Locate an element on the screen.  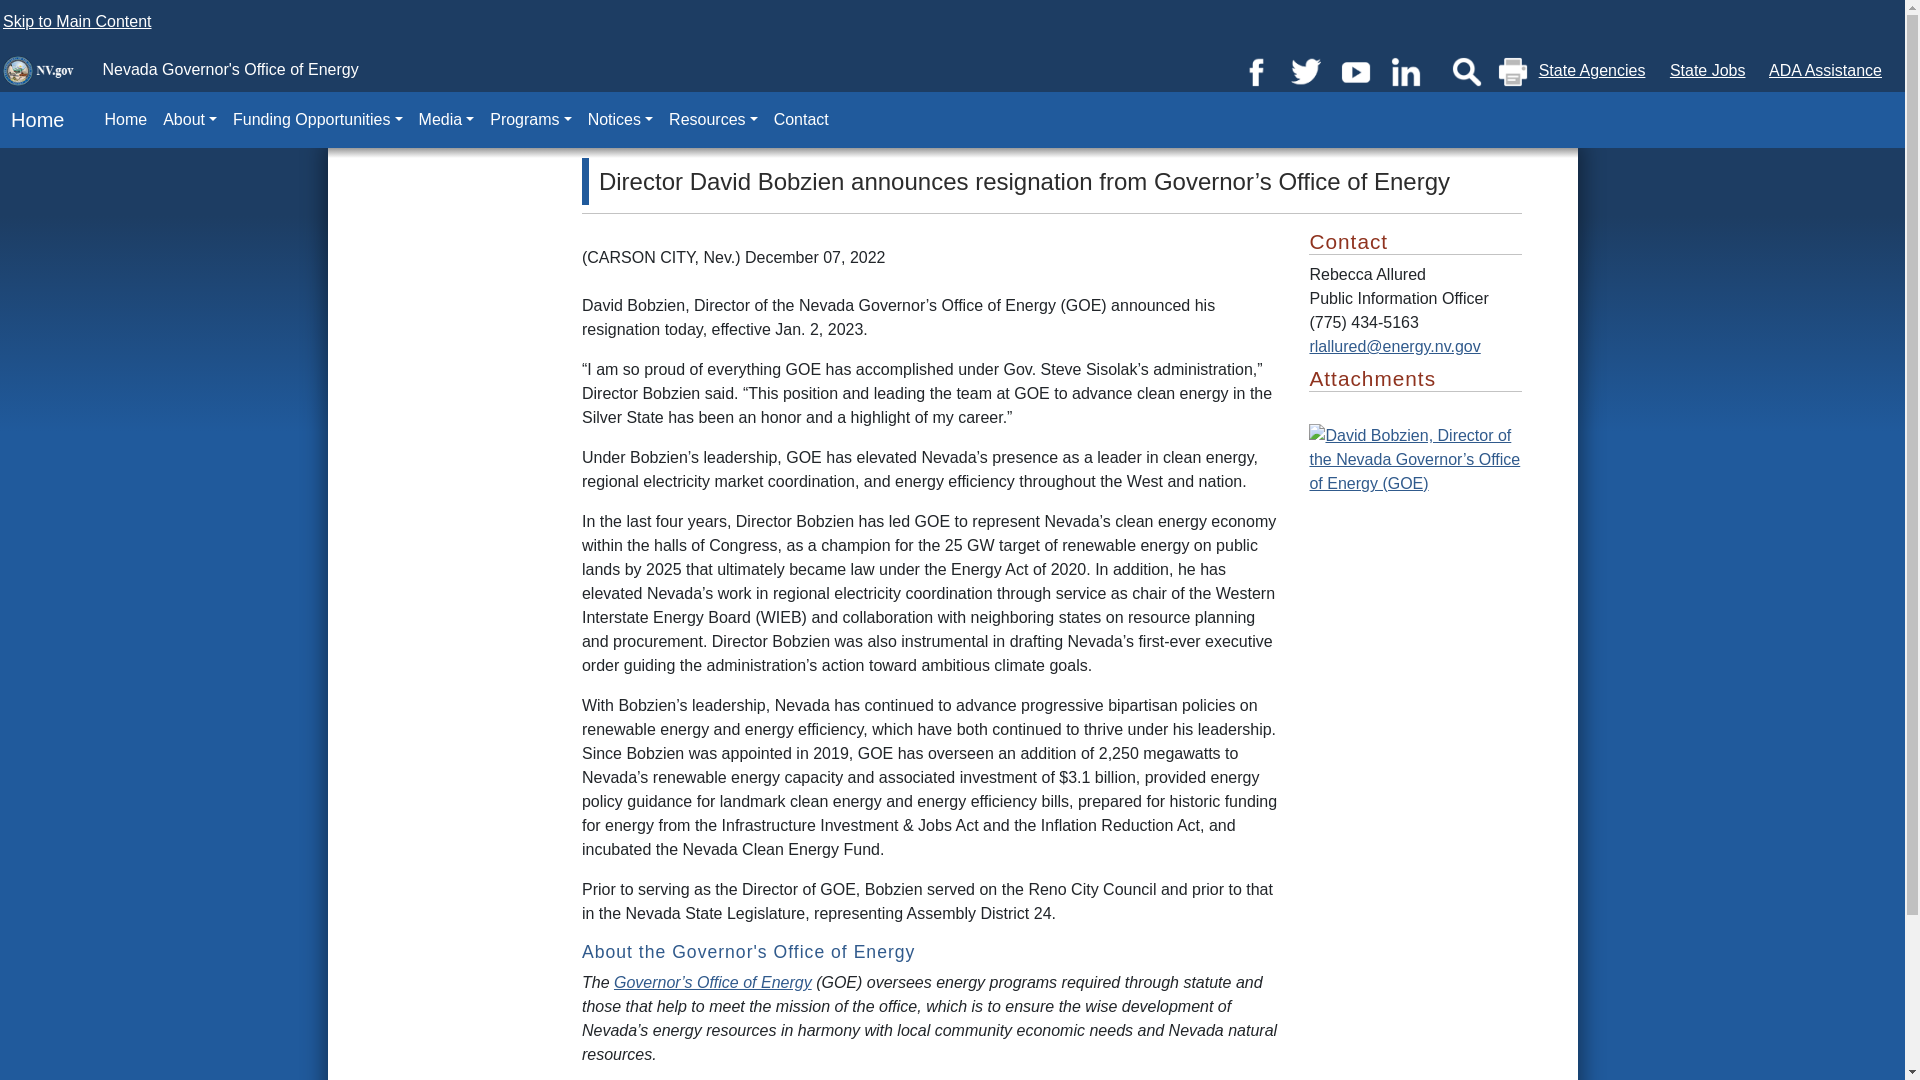
About is located at coordinates (190, 120).